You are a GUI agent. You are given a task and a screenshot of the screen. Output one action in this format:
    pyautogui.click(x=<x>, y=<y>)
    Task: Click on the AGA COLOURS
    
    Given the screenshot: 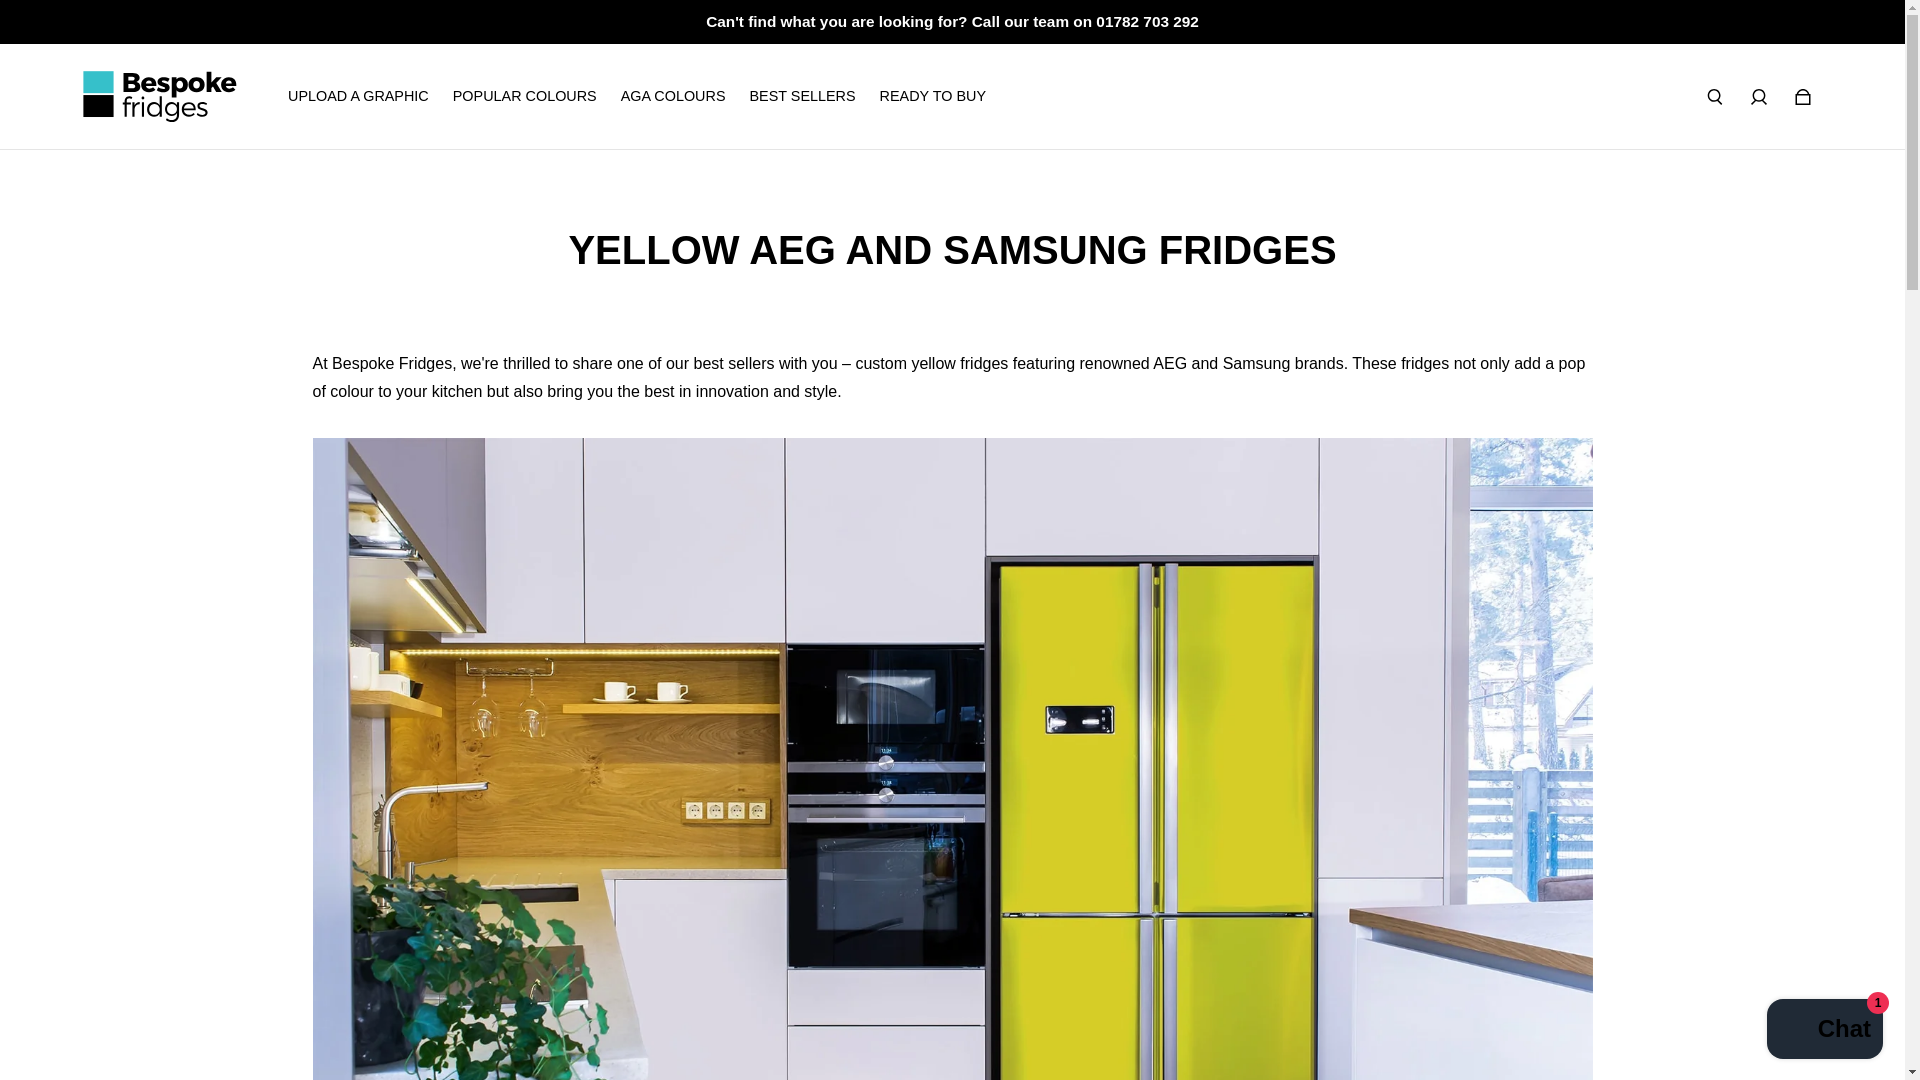 What is the action you would take?
    pyautogui.click(x=672, y=95)
    